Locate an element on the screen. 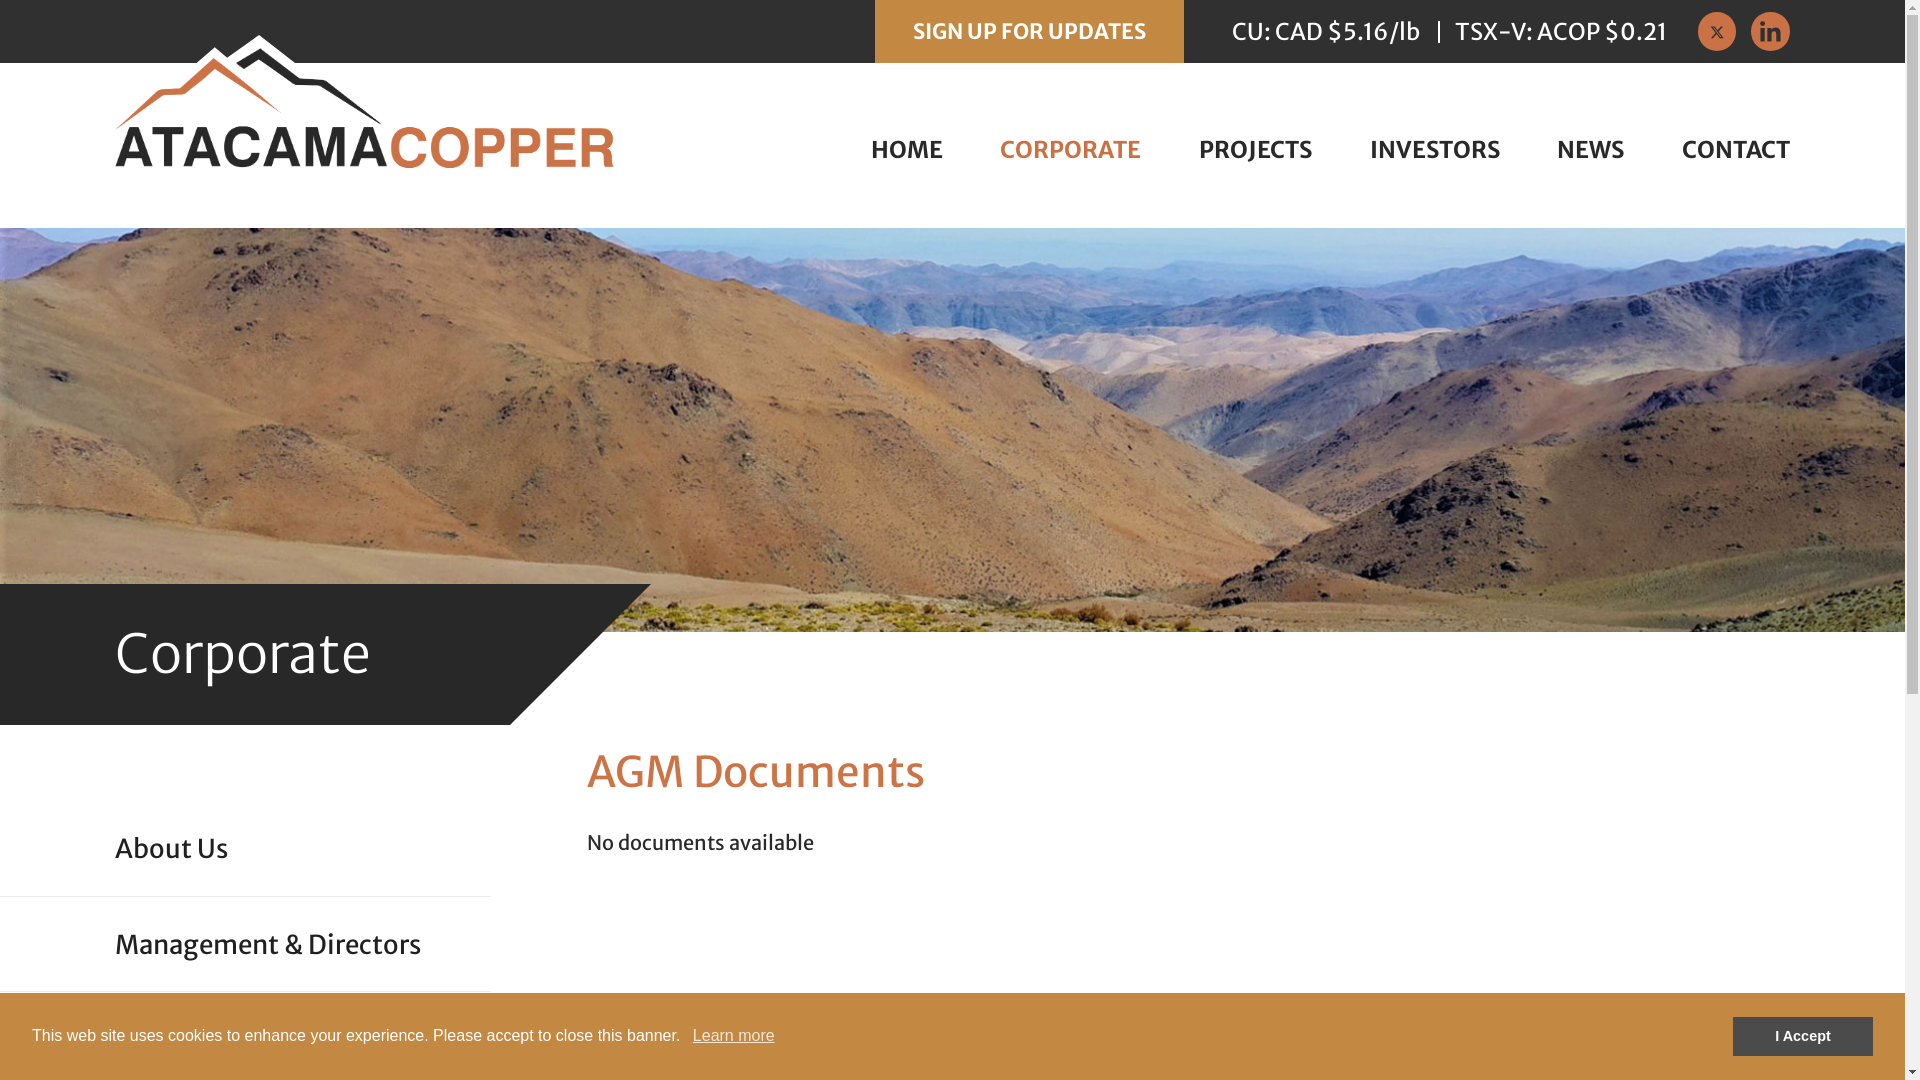 The width and height of the screenshot is (1920, 1080). NEWS is located at coordinates (1590, 150).